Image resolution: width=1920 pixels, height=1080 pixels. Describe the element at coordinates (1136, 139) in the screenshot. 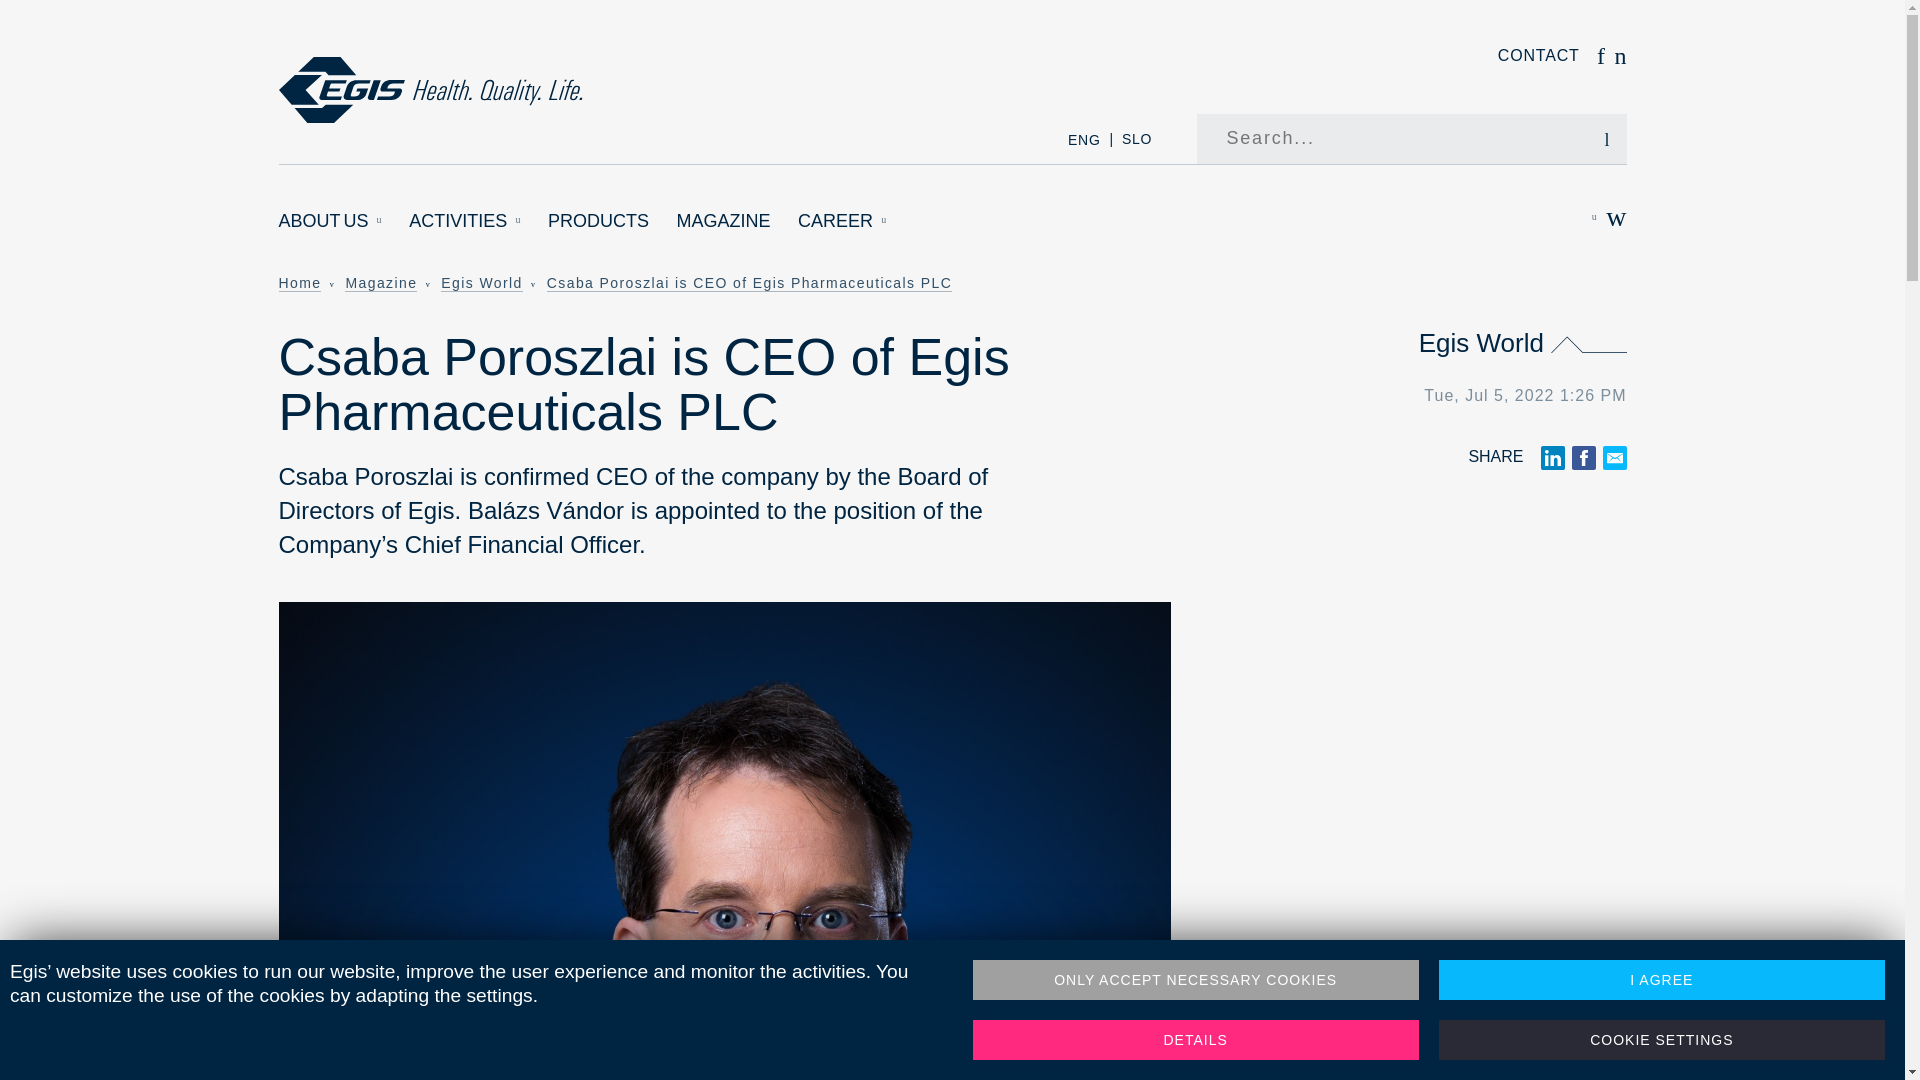

I see `SLO` at that location.